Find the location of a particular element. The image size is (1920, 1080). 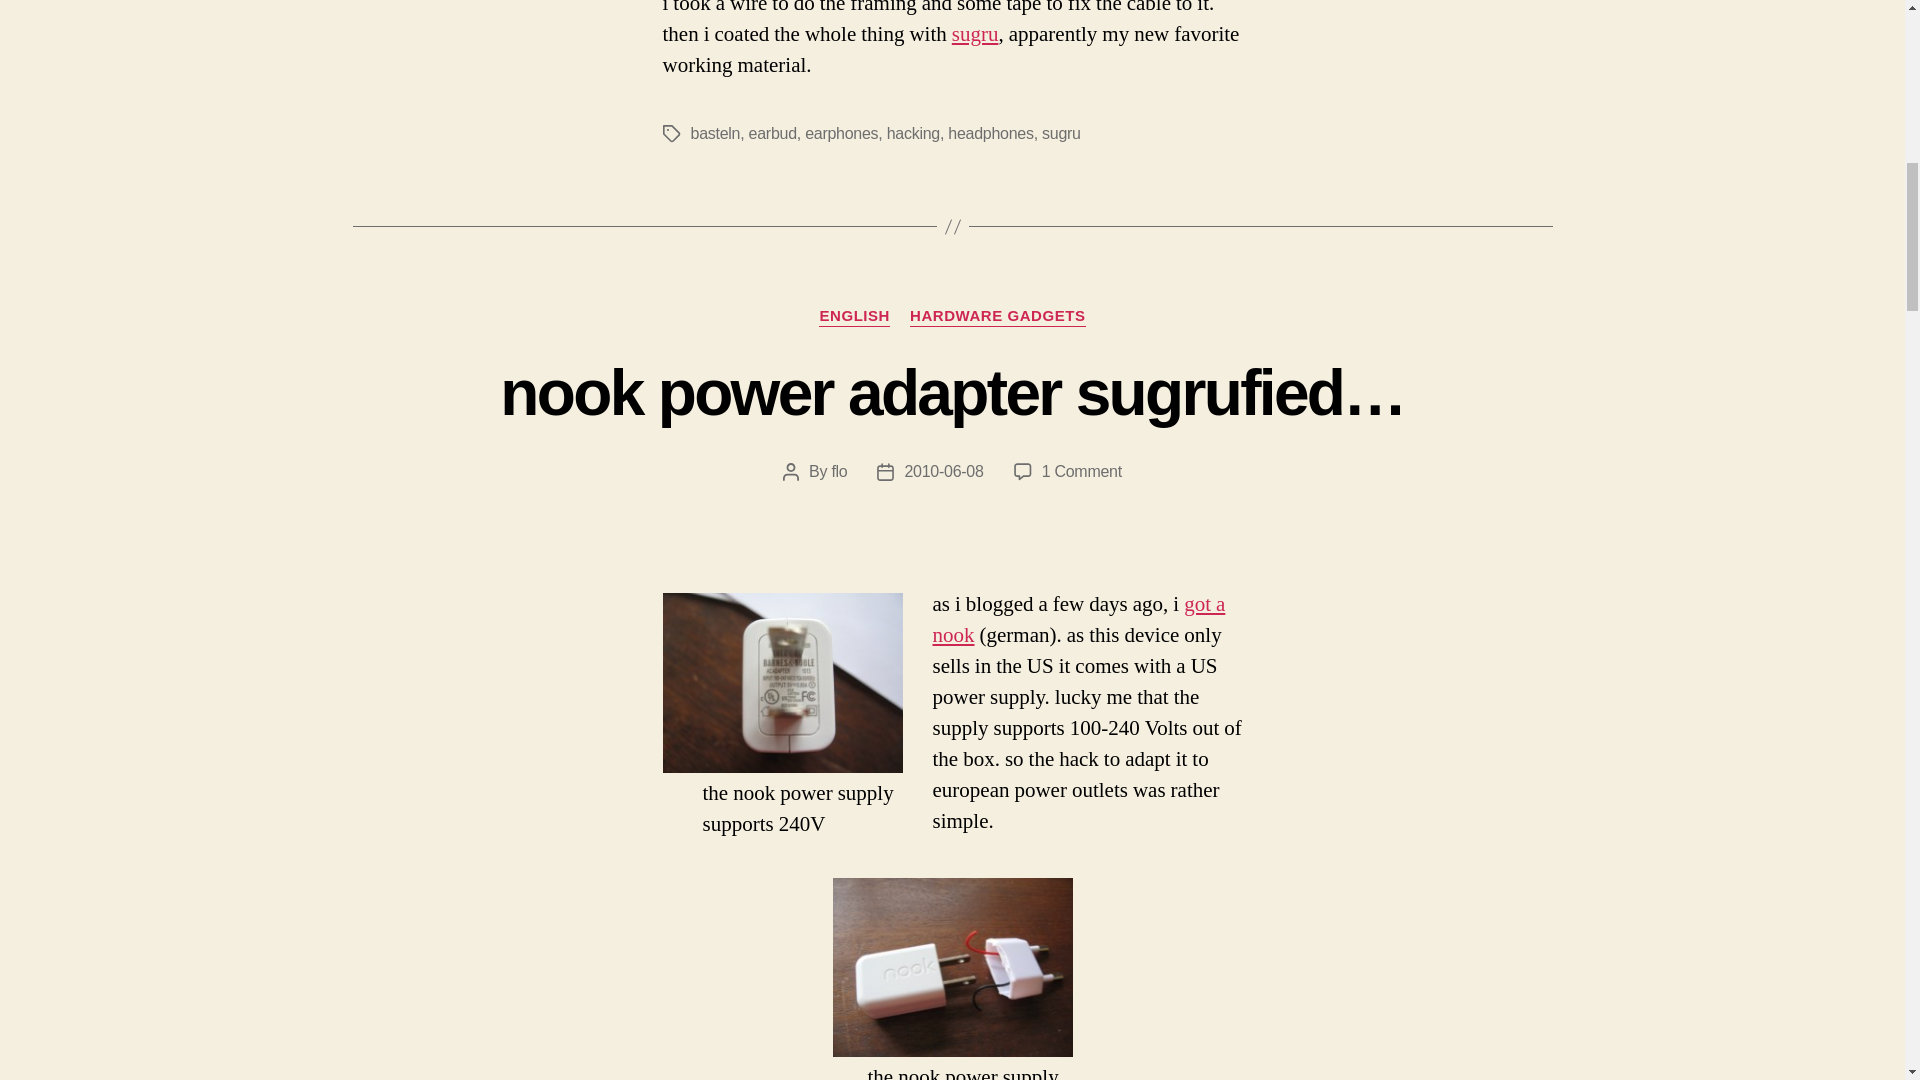

2010-06-08 is located at coordinates (944, 471).